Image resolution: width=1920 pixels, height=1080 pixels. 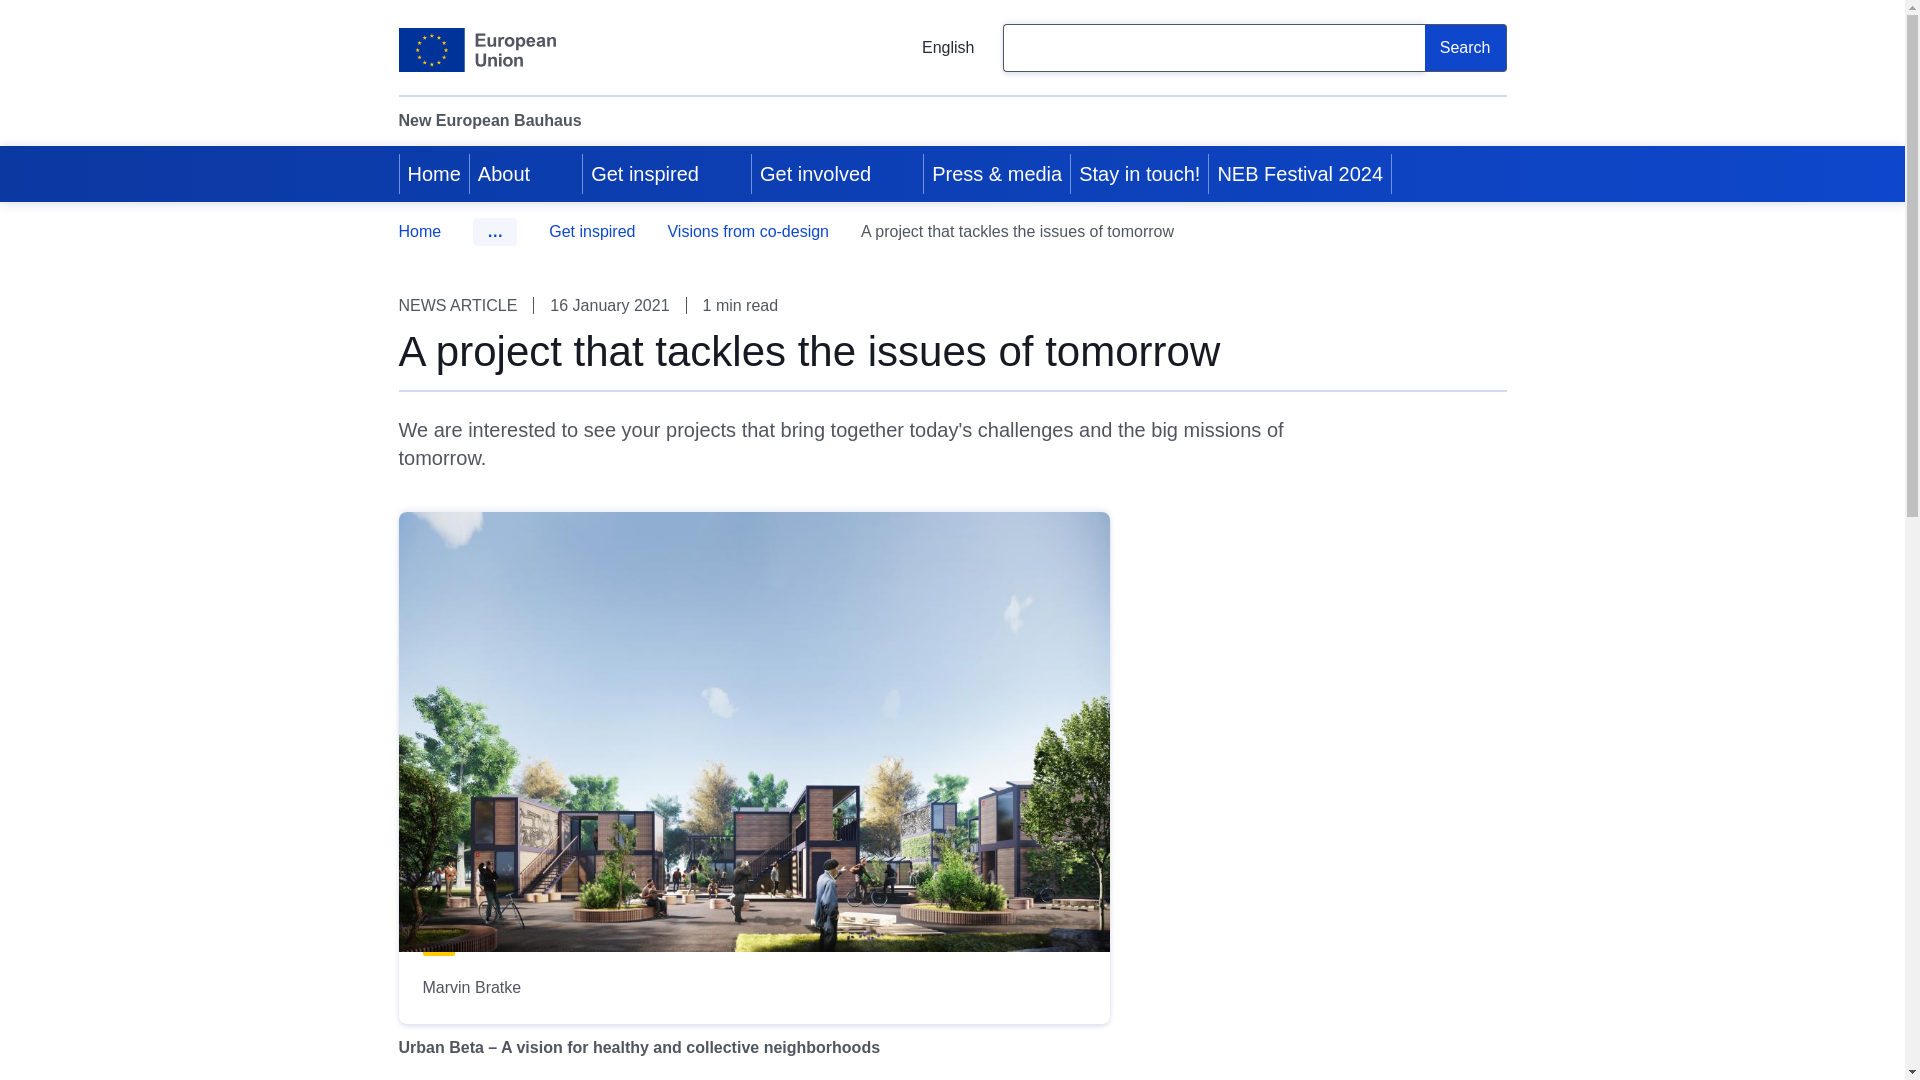 I want to click on Get inspired, so click(x=642, y=173).